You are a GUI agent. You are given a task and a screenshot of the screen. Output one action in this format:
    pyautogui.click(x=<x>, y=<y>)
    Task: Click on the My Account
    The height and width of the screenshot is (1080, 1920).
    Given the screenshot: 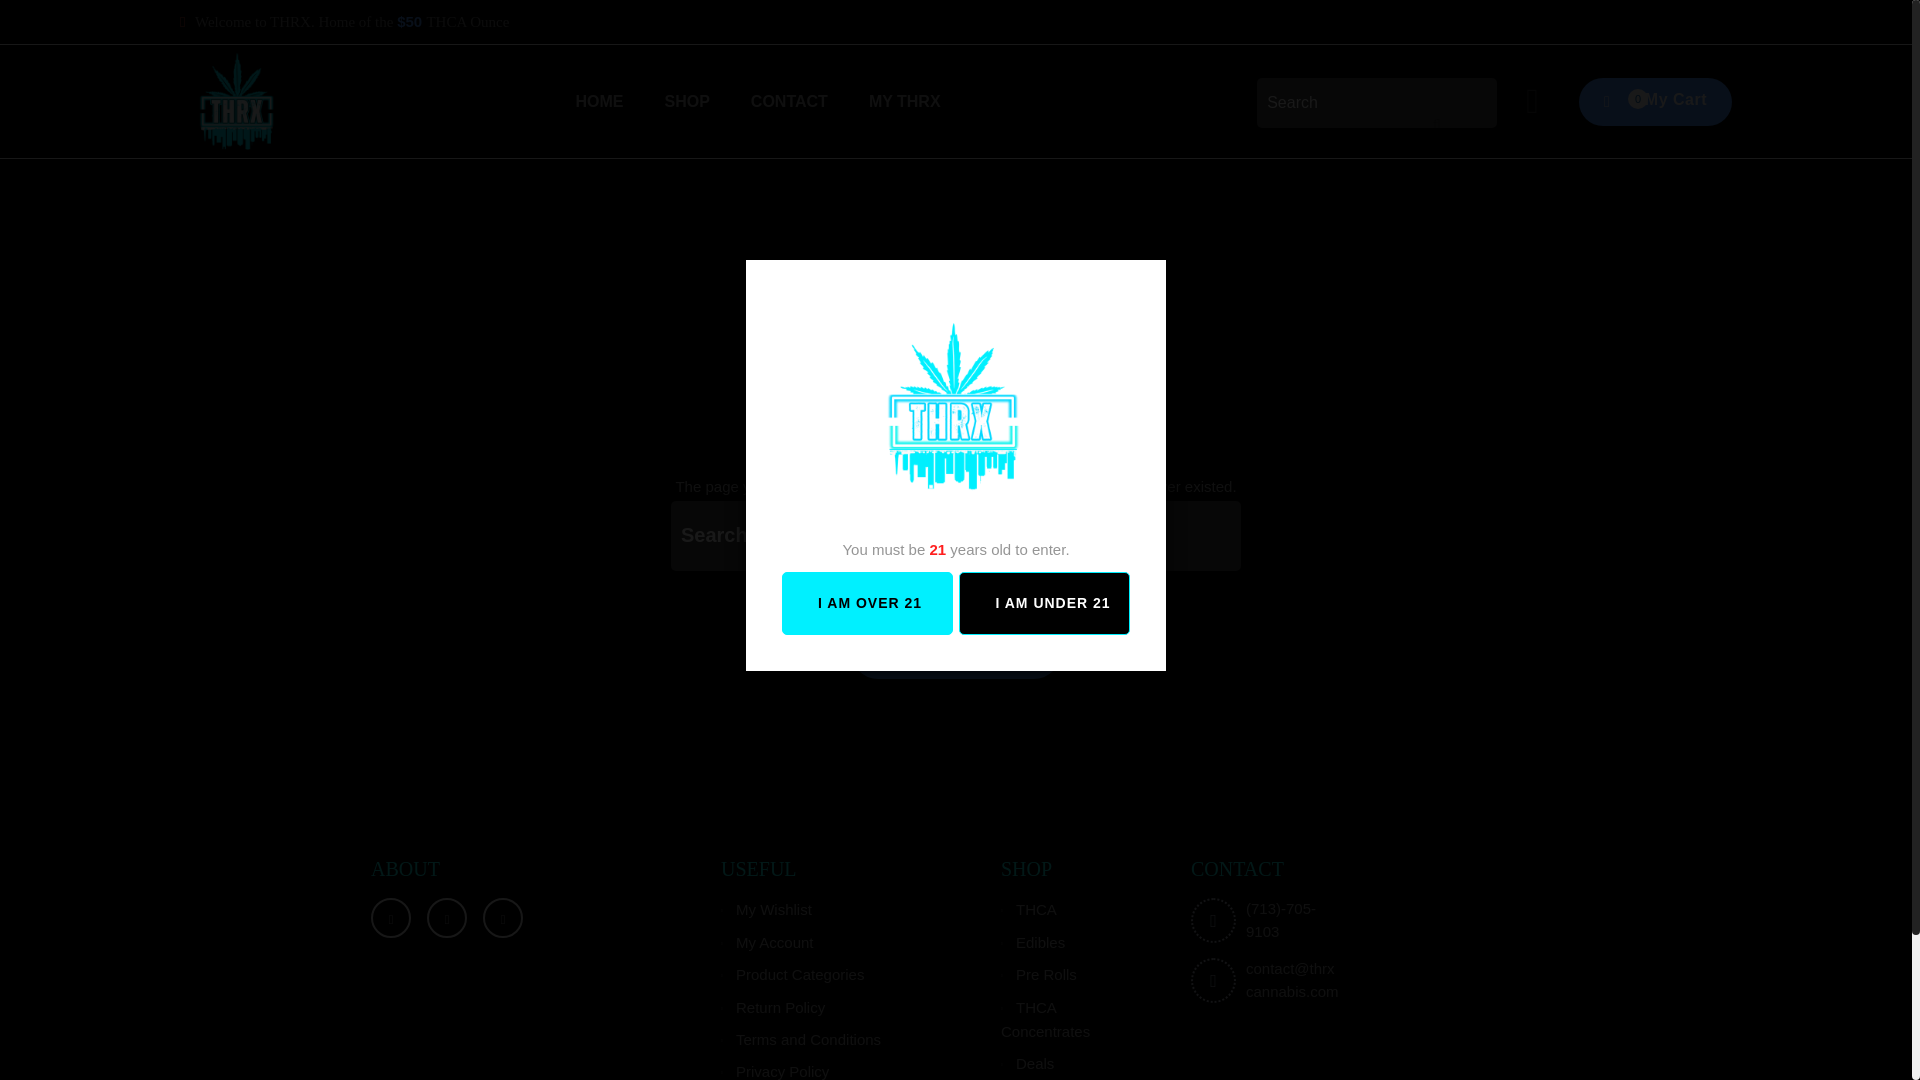 What is the action you would take?
    pyautogui.click(x=768, y=942)
    